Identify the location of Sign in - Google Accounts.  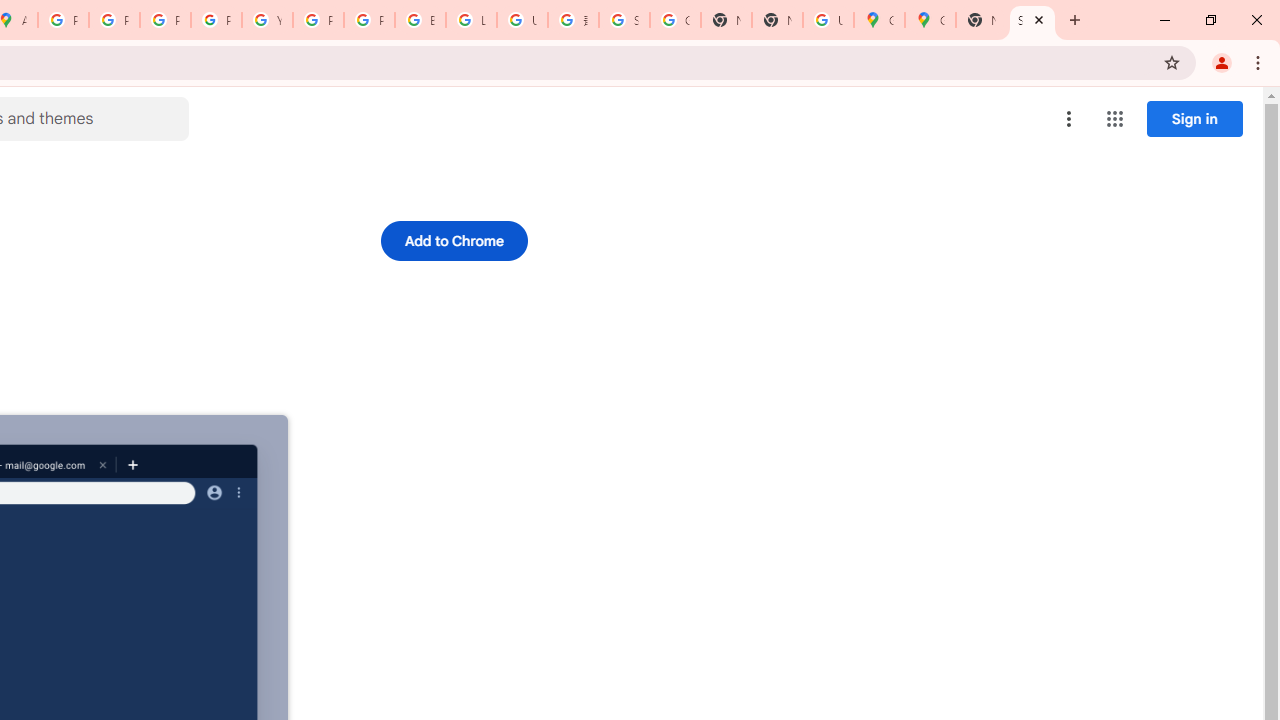
(624, 20).